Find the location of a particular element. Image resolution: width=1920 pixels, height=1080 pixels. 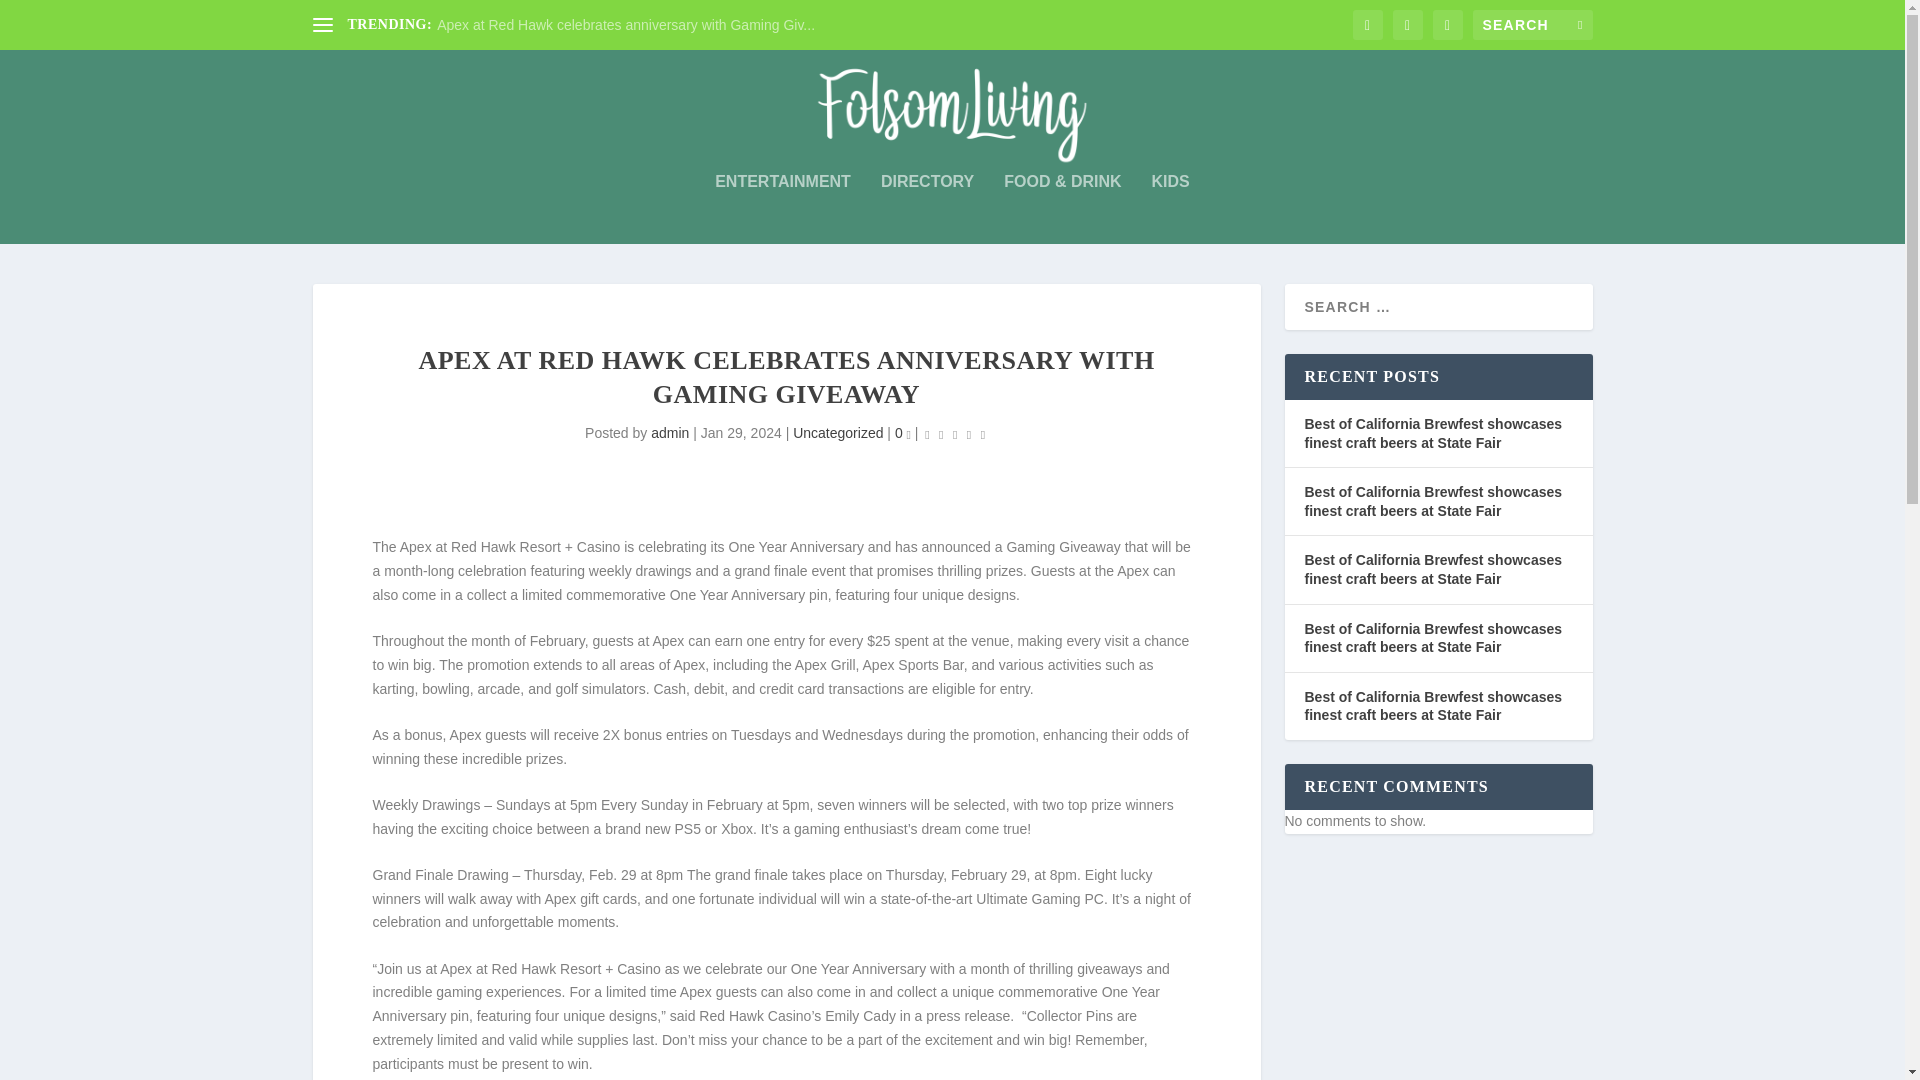

DIRECTORY is located at coordinates (927, 208).